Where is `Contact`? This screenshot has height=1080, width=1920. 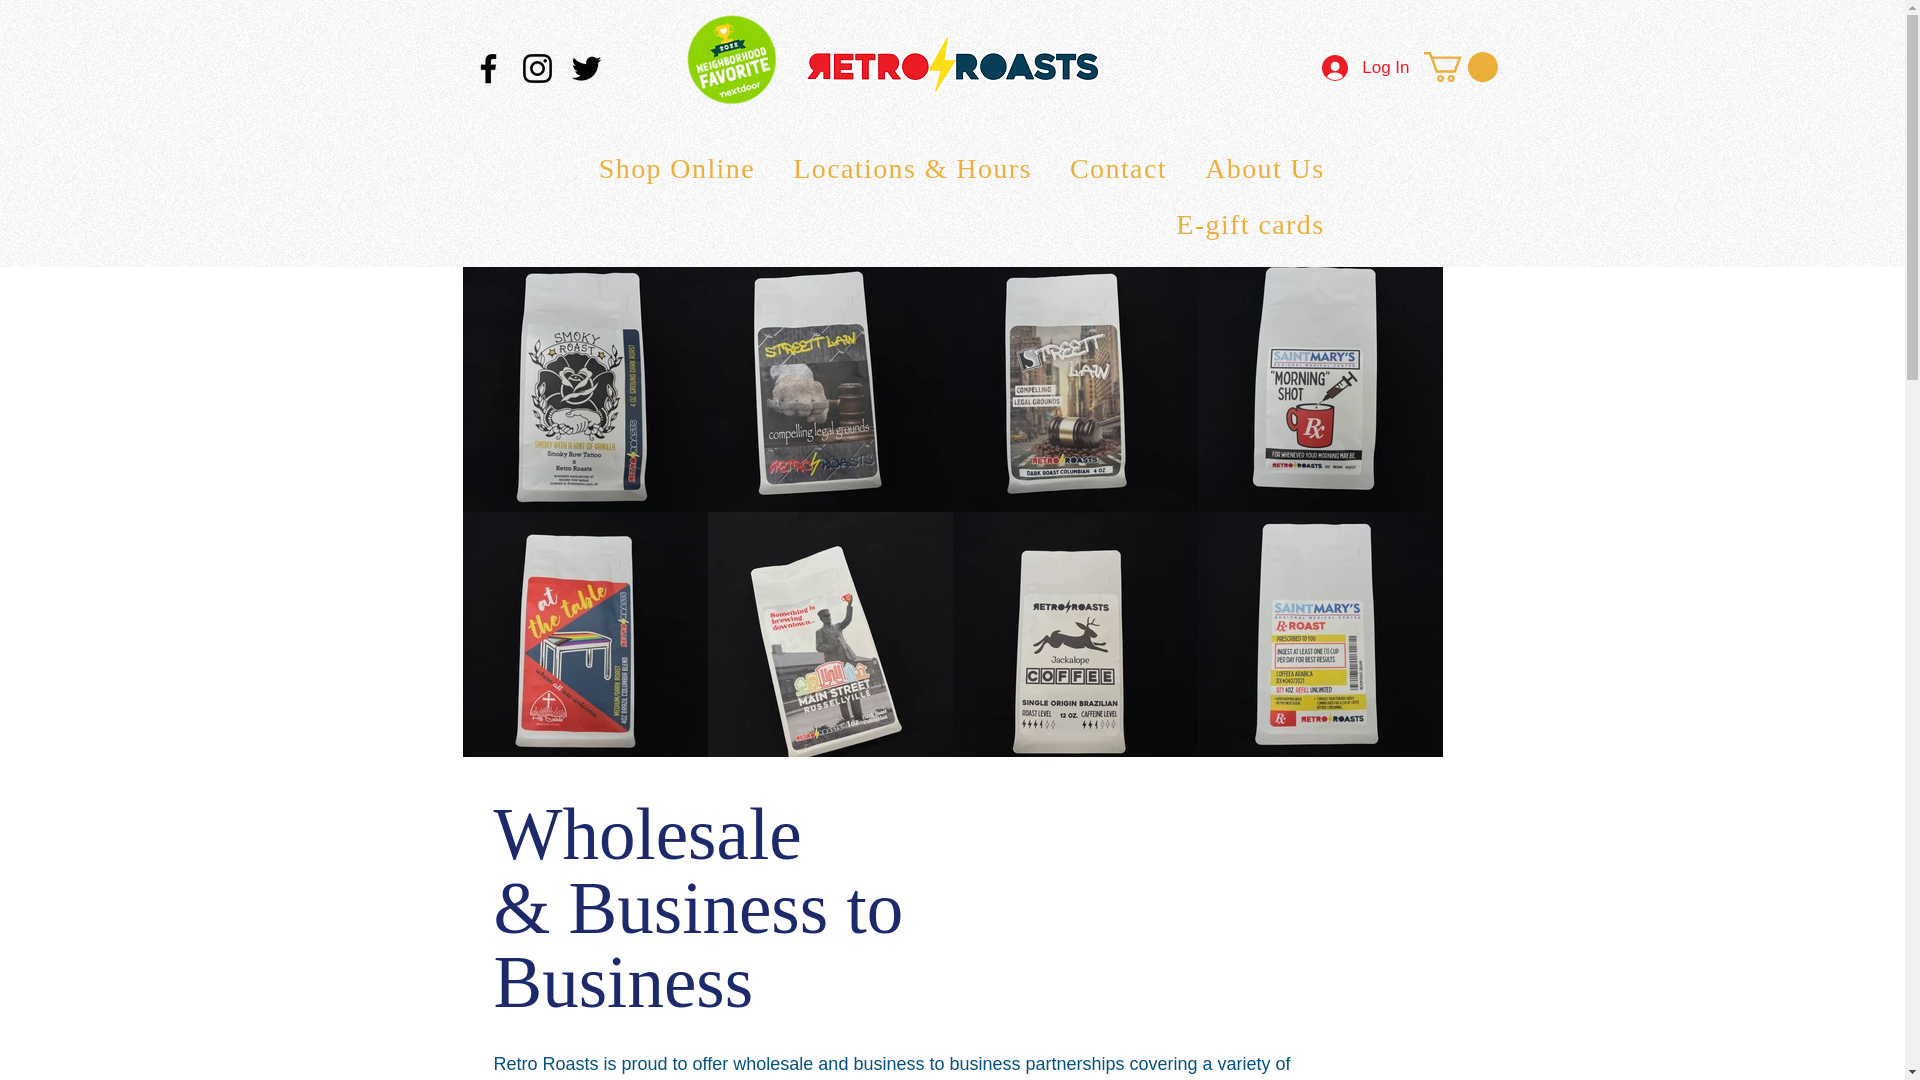
Contact is located at coordinates (1110, 168).